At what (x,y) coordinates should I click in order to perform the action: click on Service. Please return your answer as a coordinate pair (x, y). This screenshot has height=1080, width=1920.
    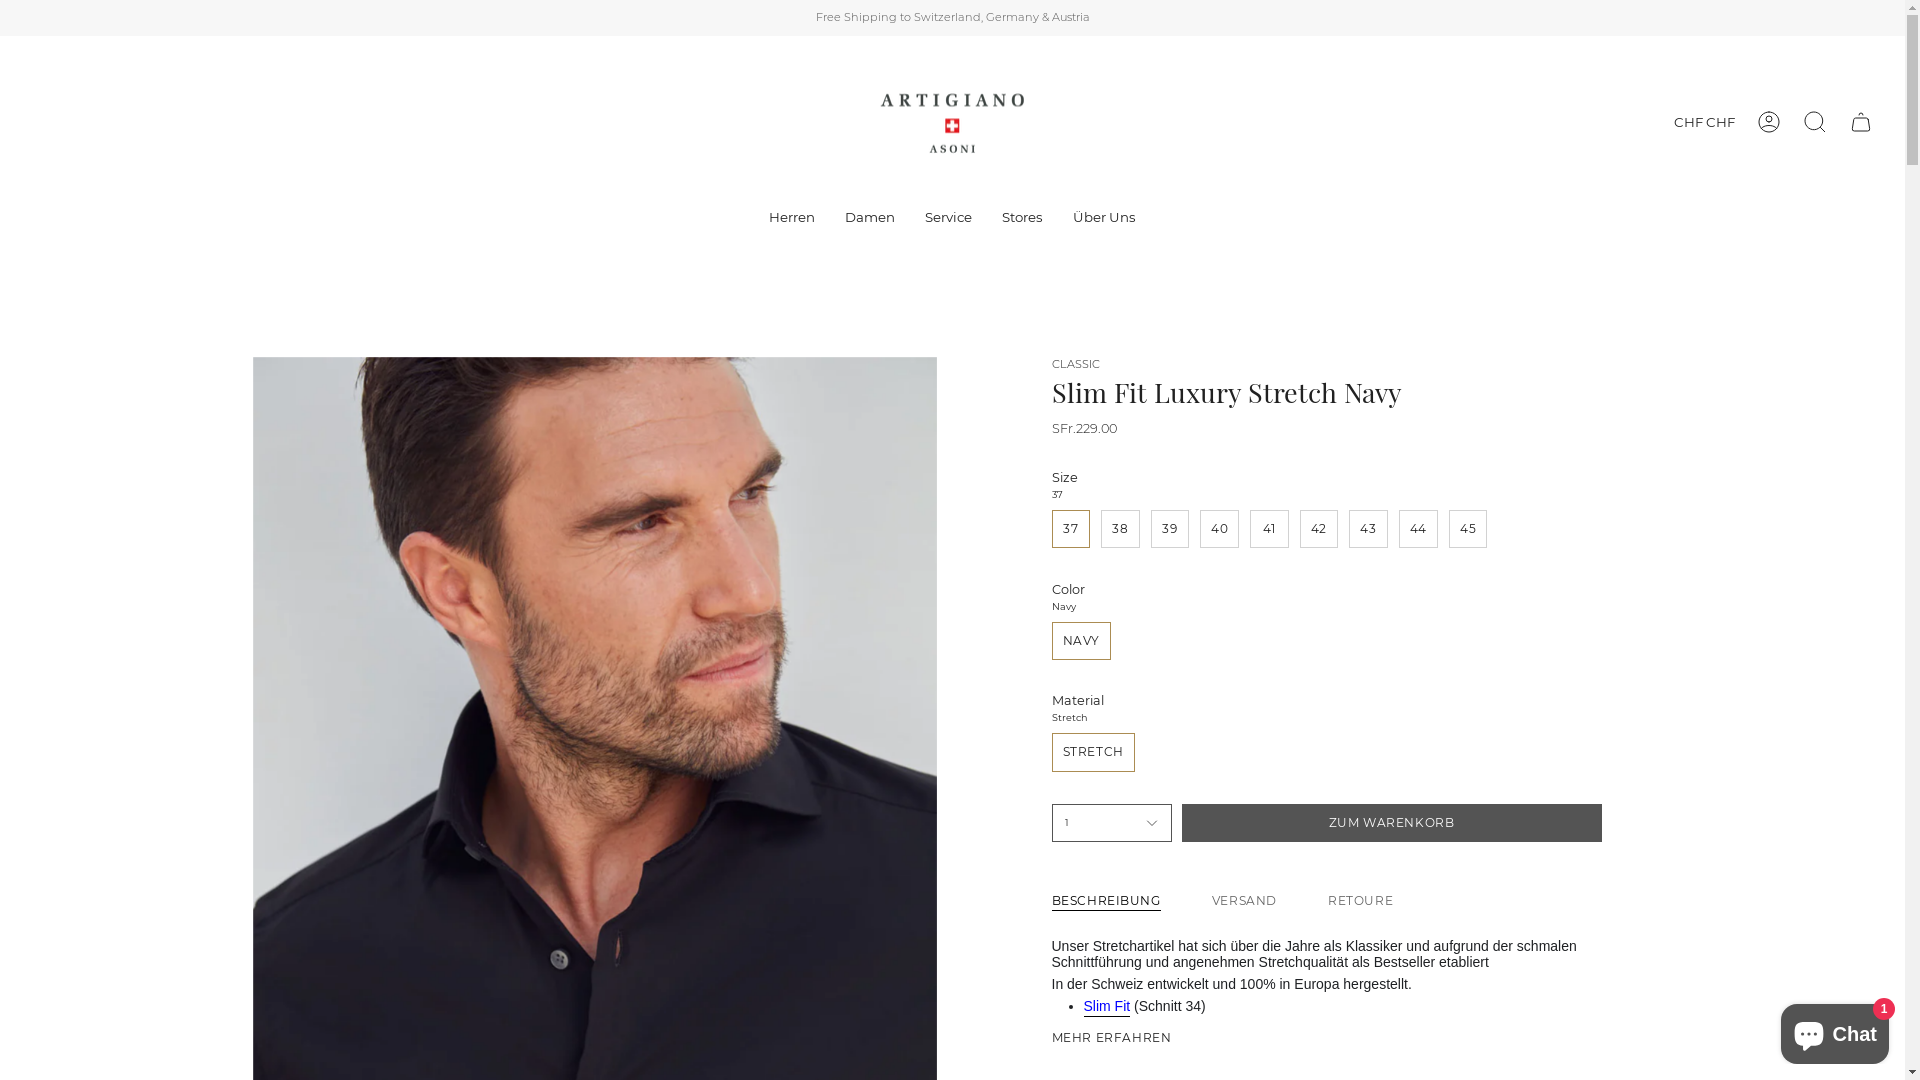
    Looking at the image, I should click on (948, 218).